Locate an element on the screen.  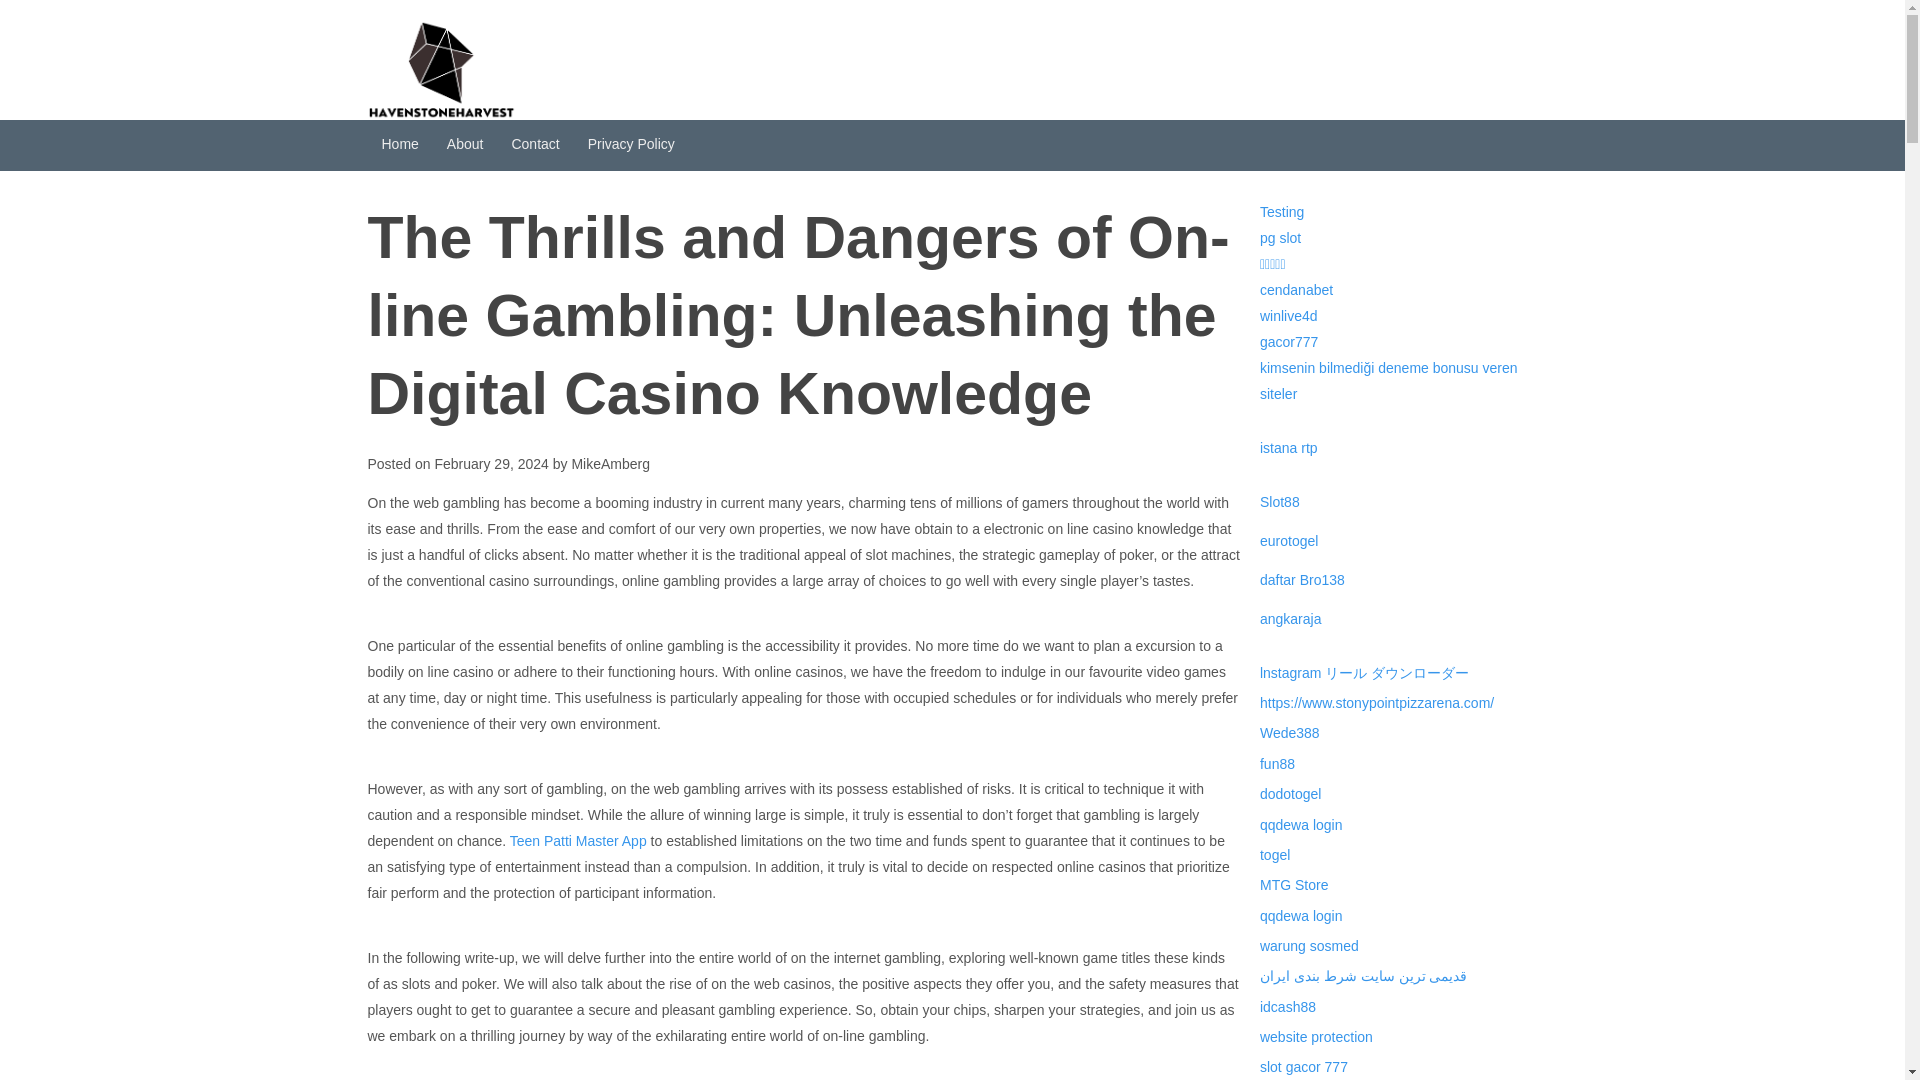
February 29, 2024 is located at coordinates (490, 463).